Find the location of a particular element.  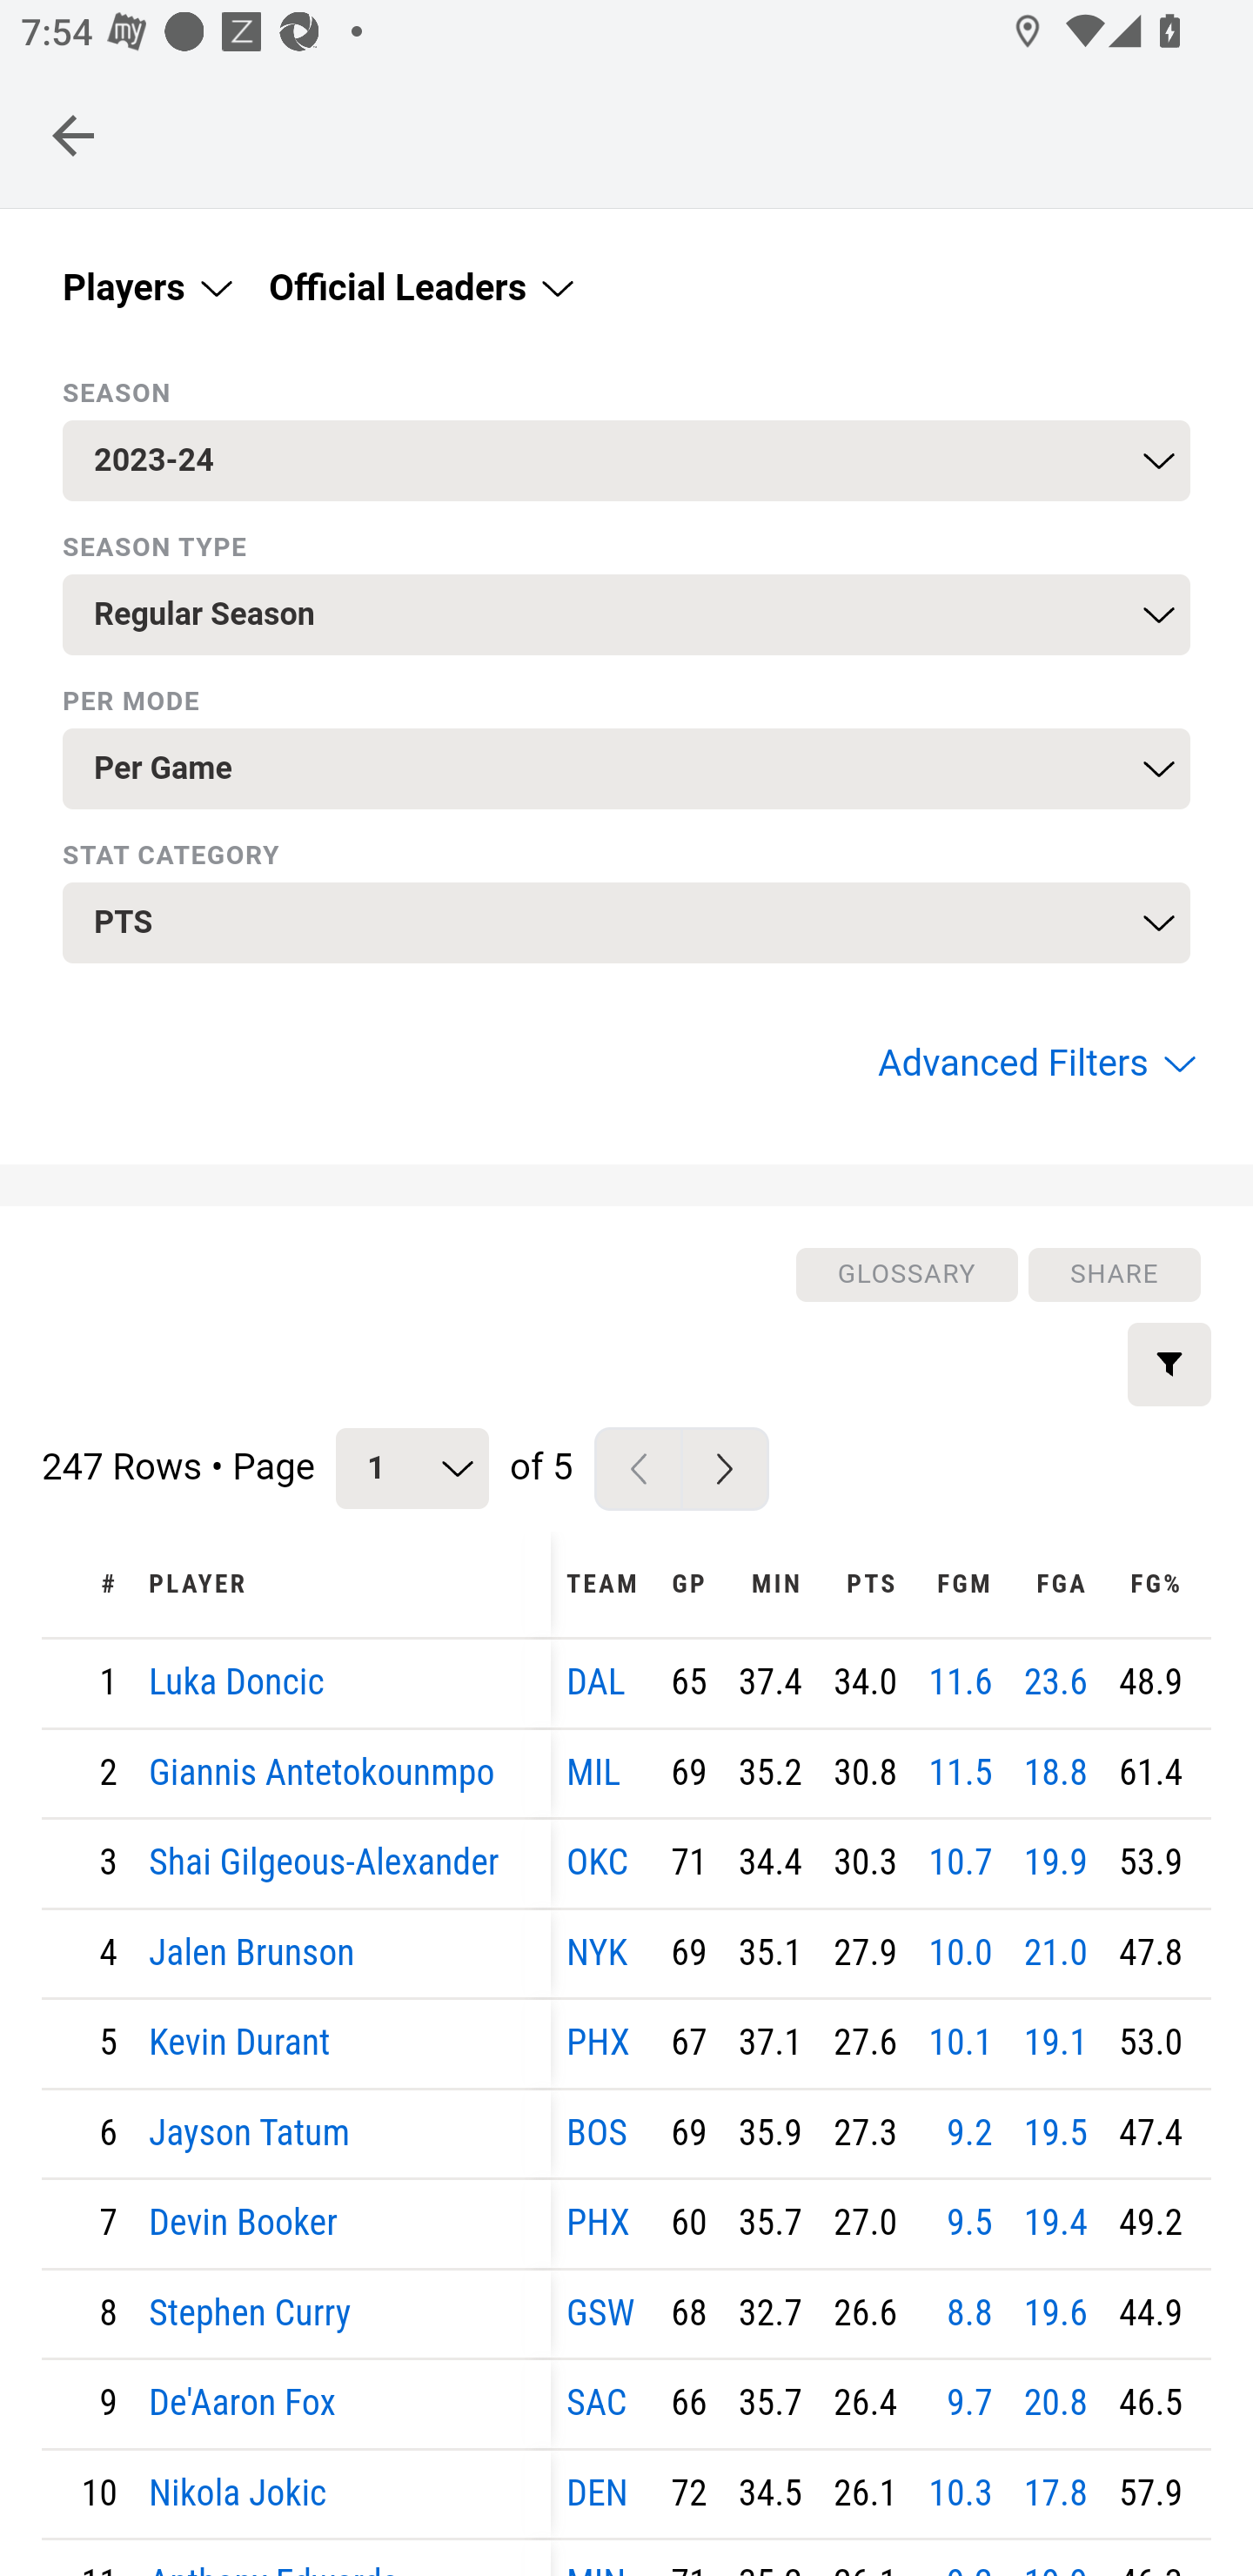

Official Leaders is located at coordinates (418, 288).